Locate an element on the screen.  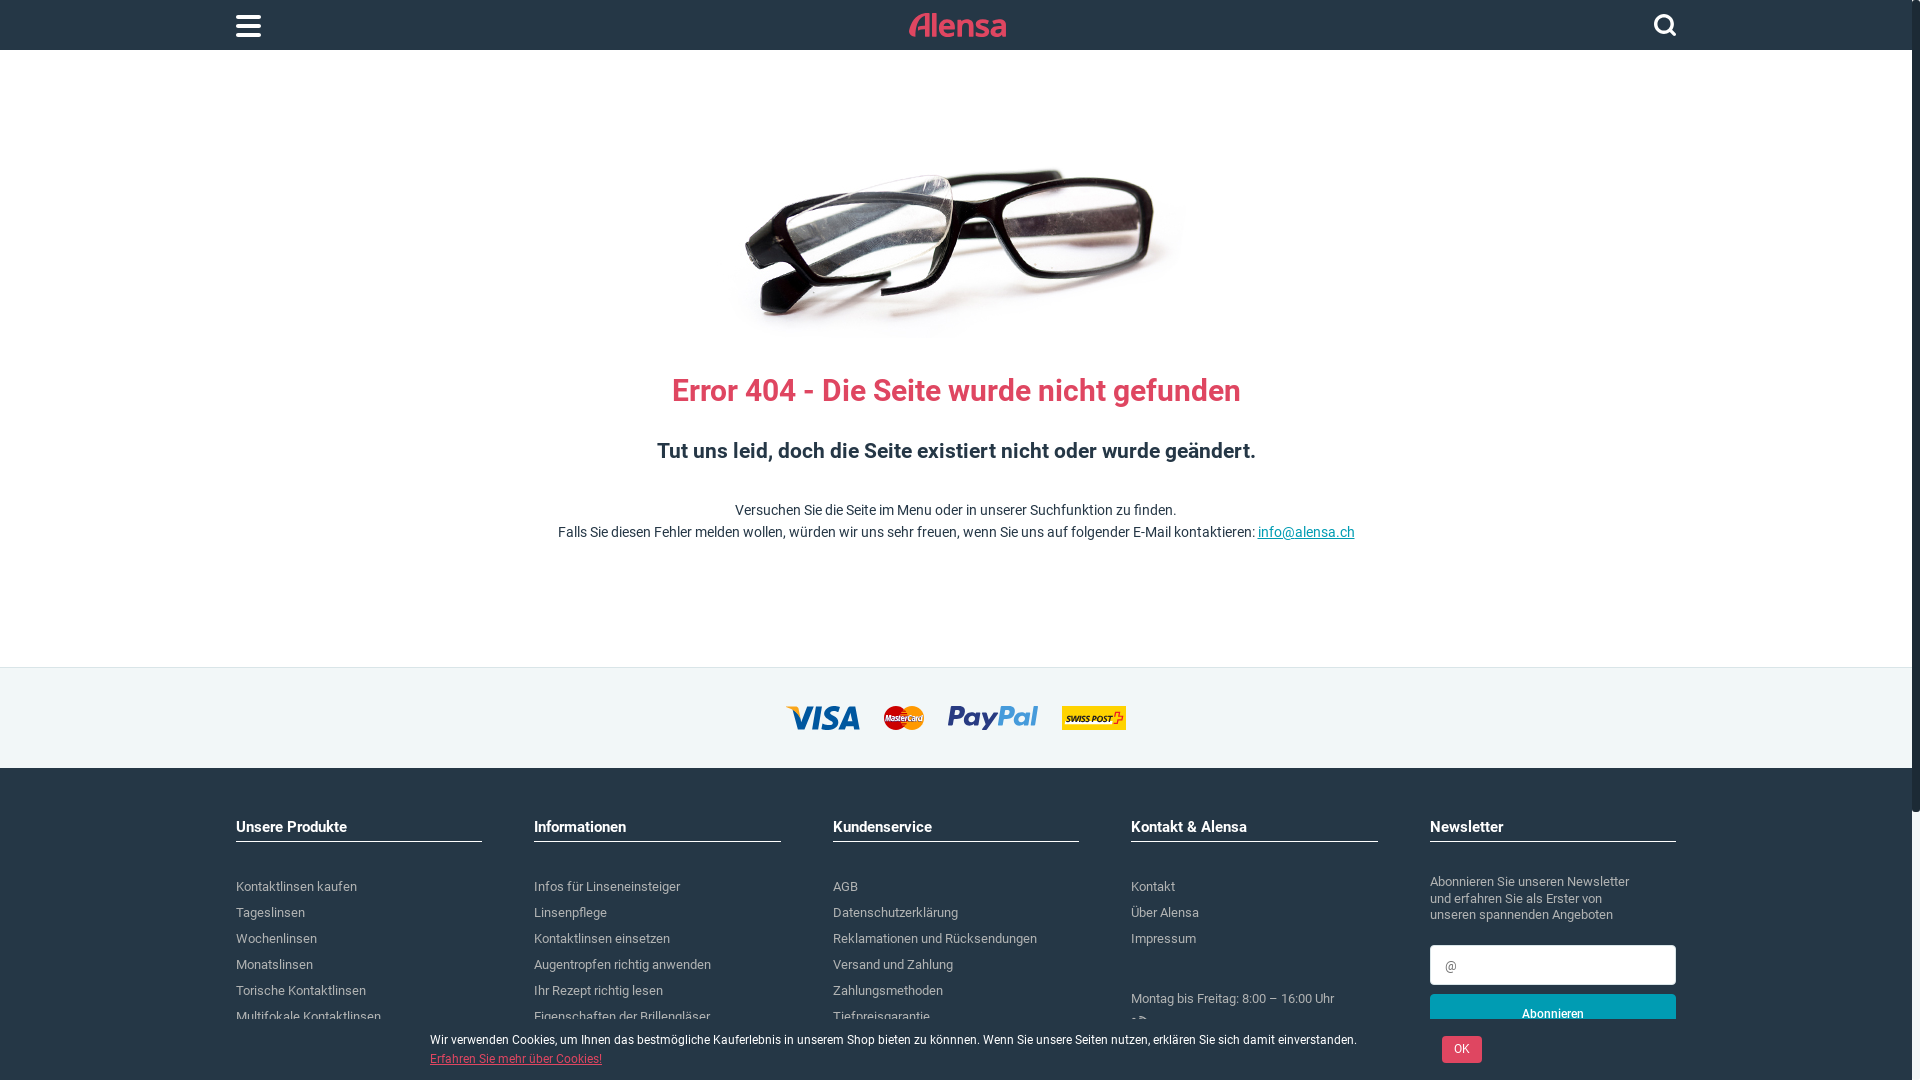
Zahlungsmethoden is located at coordinates (888, 990).